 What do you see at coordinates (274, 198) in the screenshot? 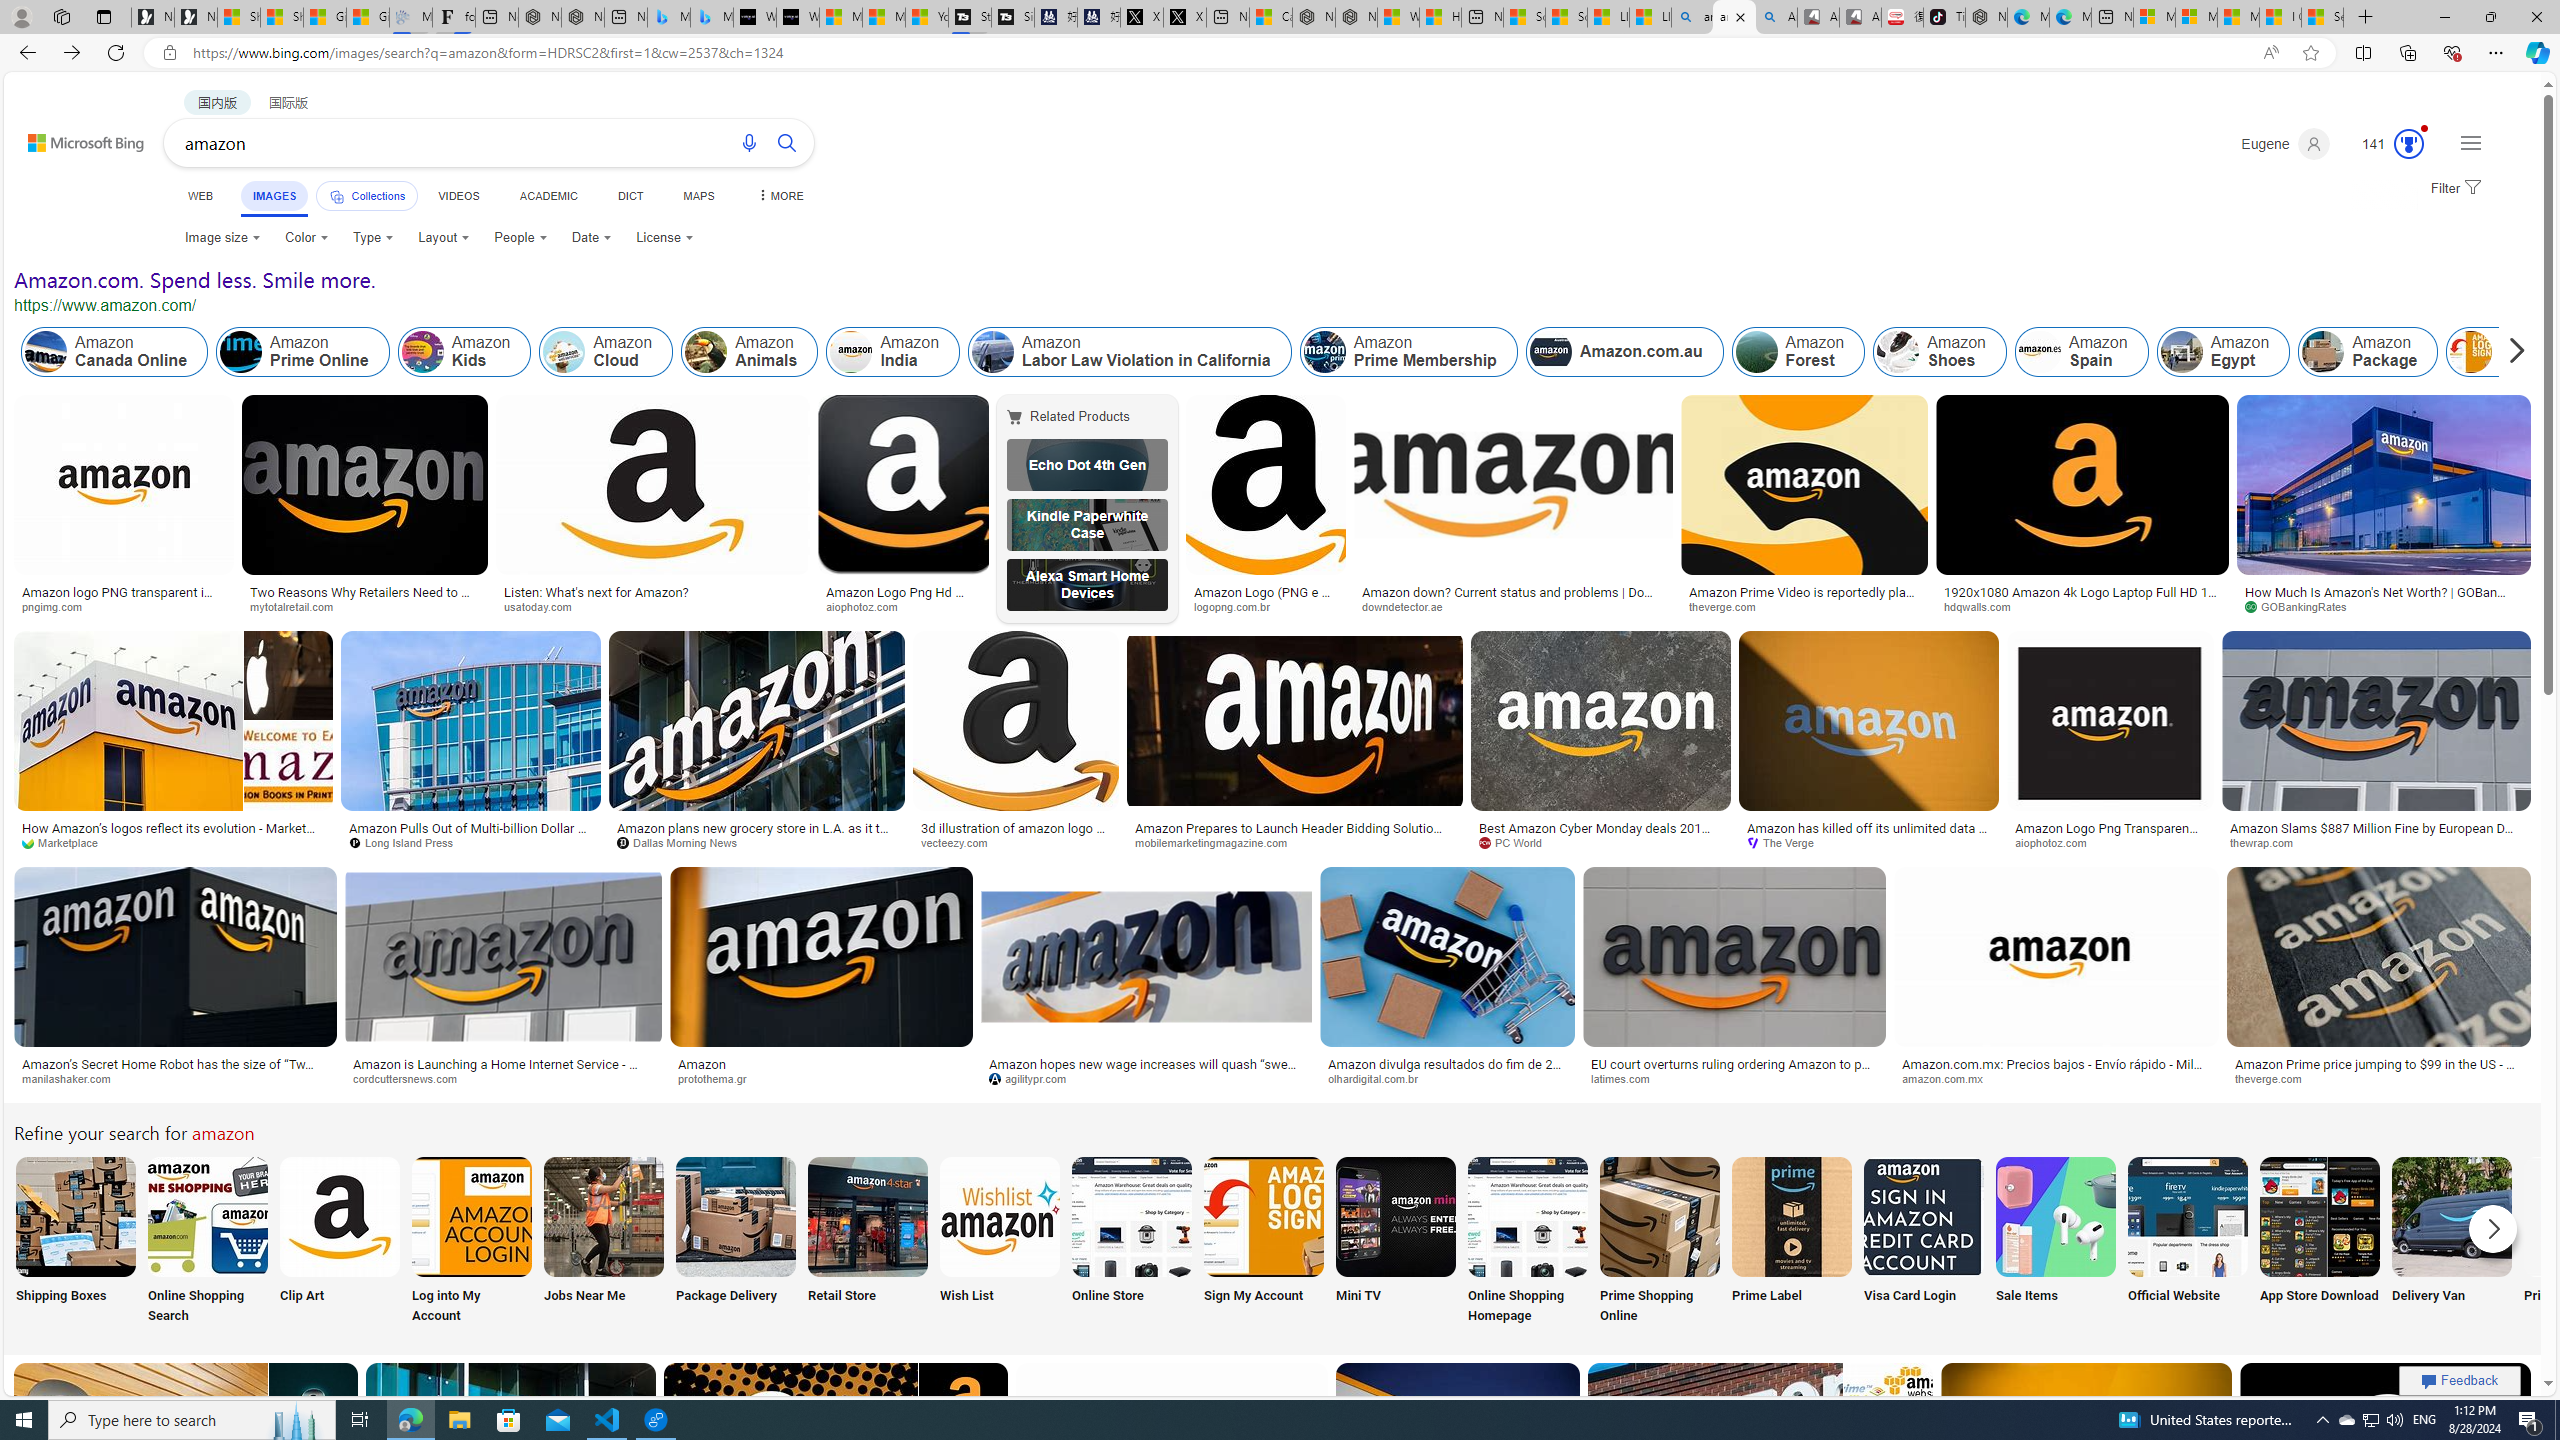
I see `IMAGES` at bounding box center [274, 198].